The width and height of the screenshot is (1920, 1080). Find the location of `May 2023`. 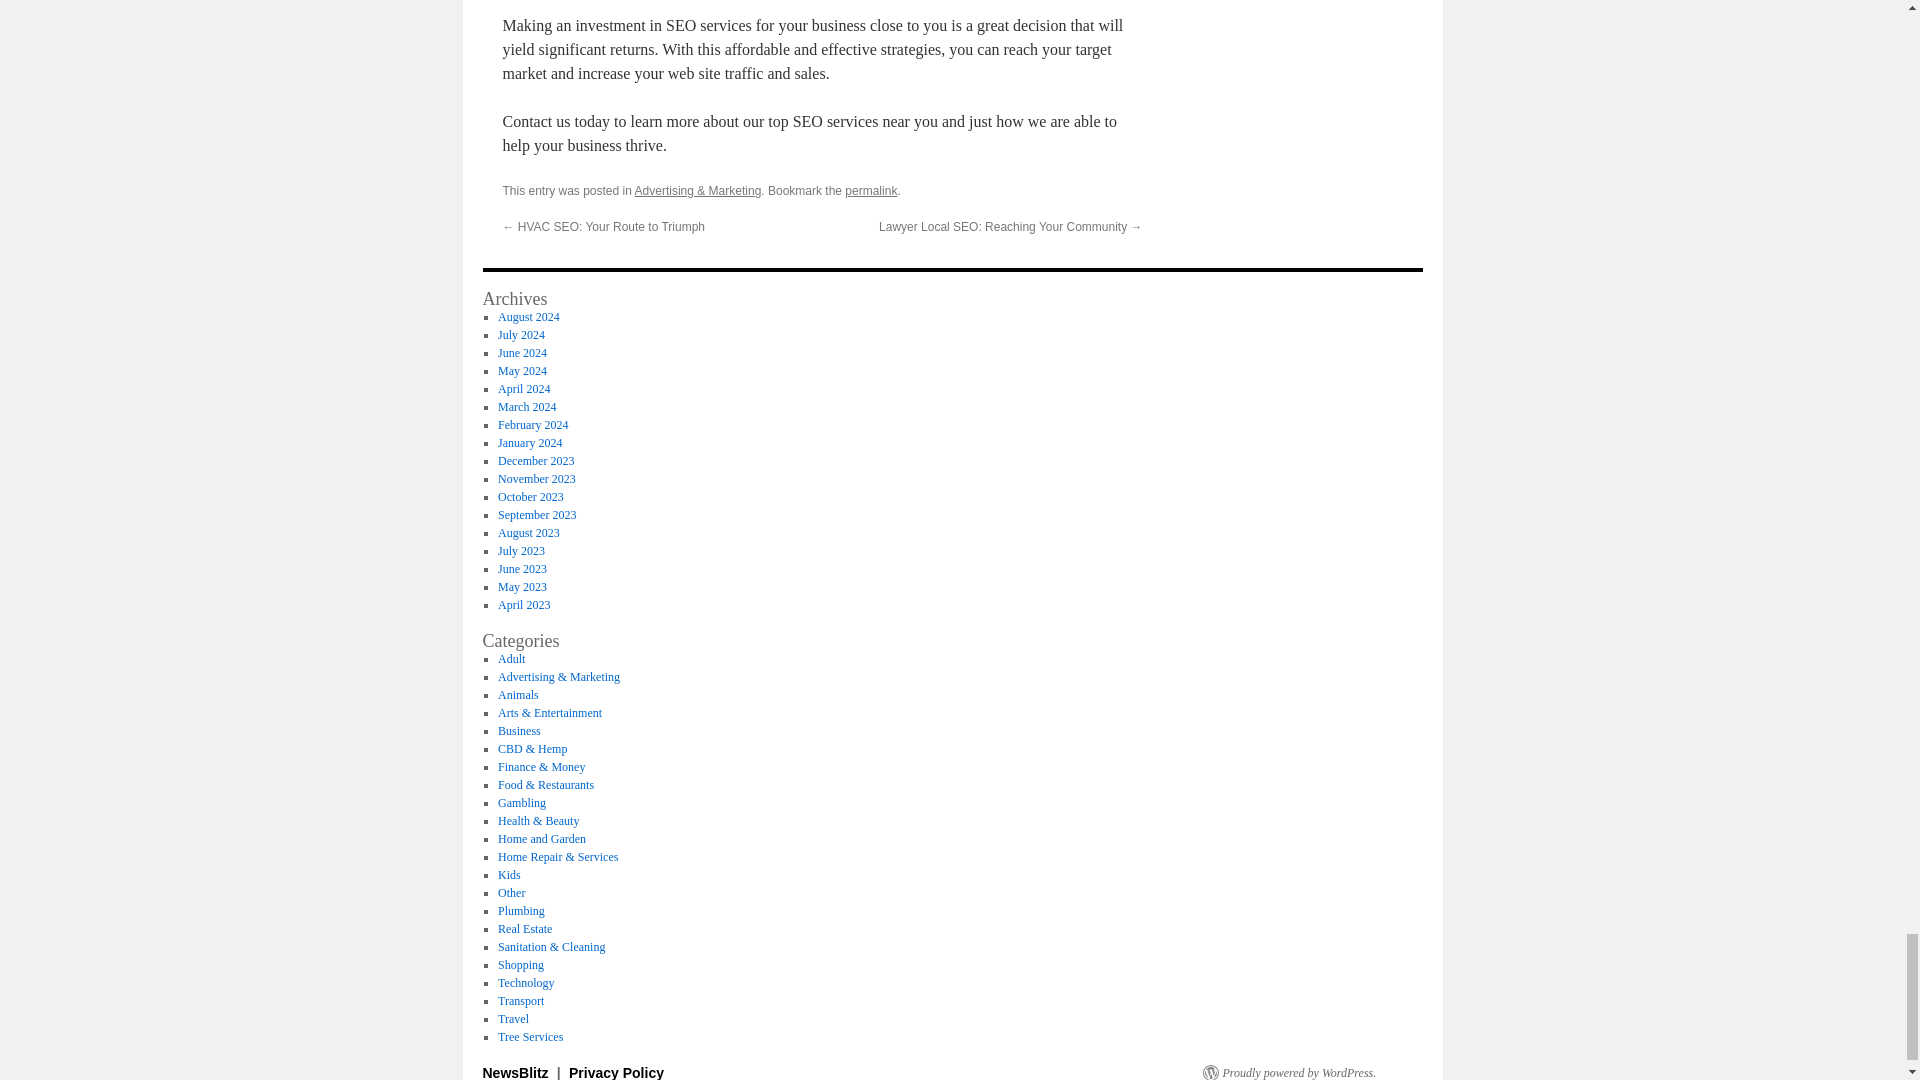

May 2023 is located at coordinates (522, 586).